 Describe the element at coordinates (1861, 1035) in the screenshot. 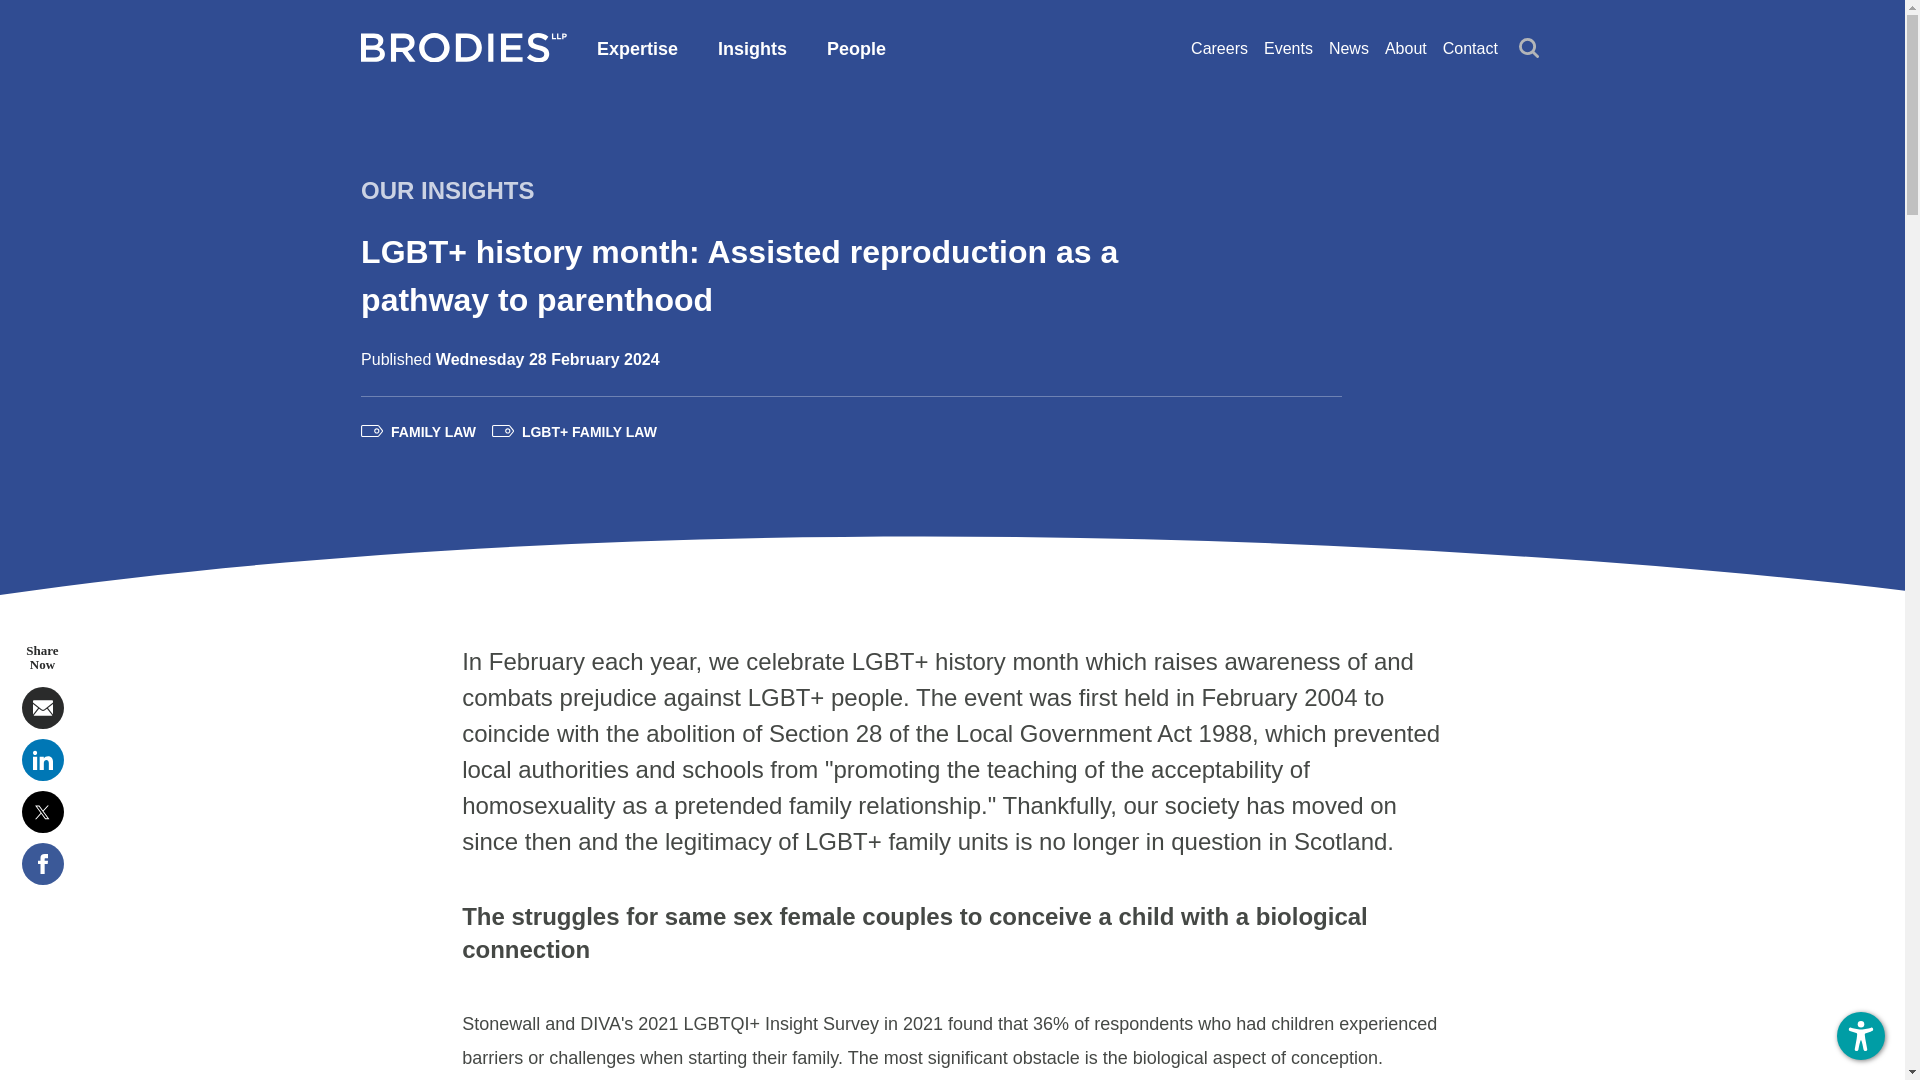

I see `Open accessibility tools` at that location.